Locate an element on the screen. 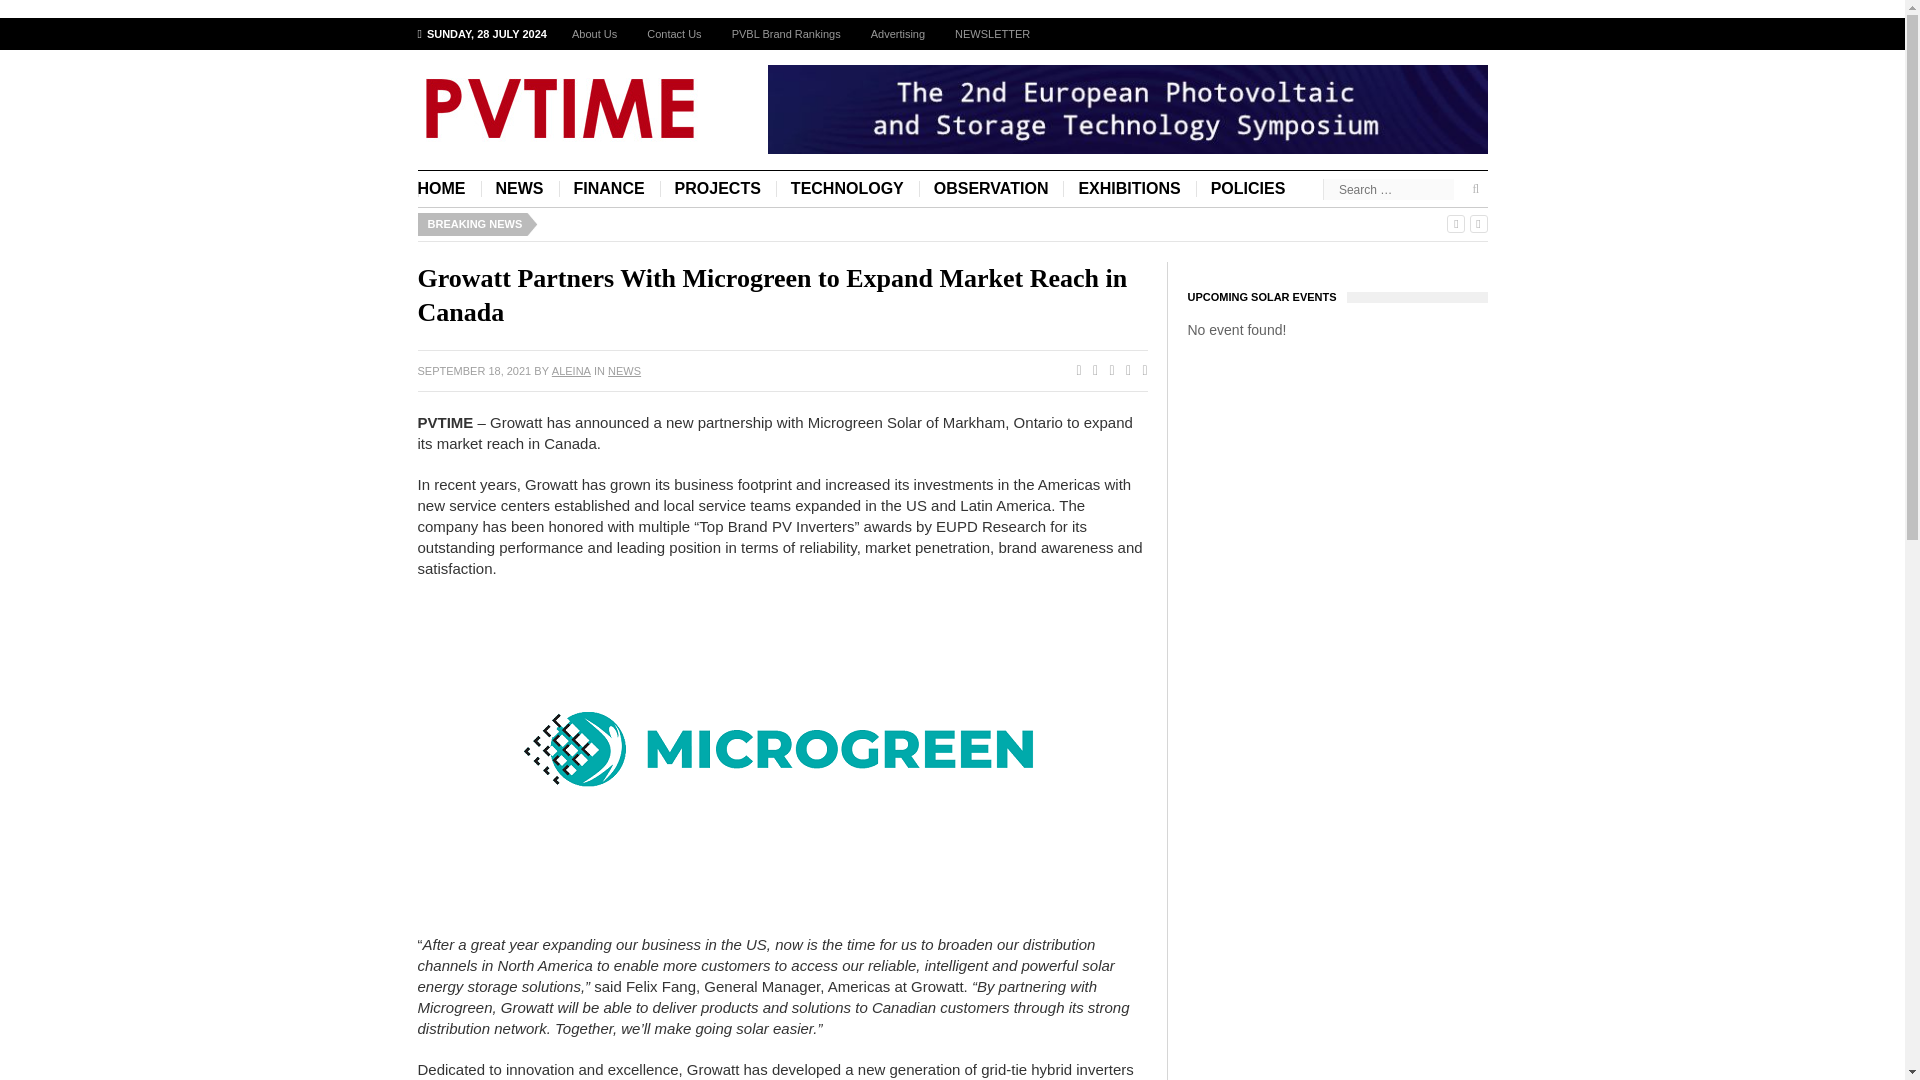  POLICIES is located at coordinates (1248, 188).